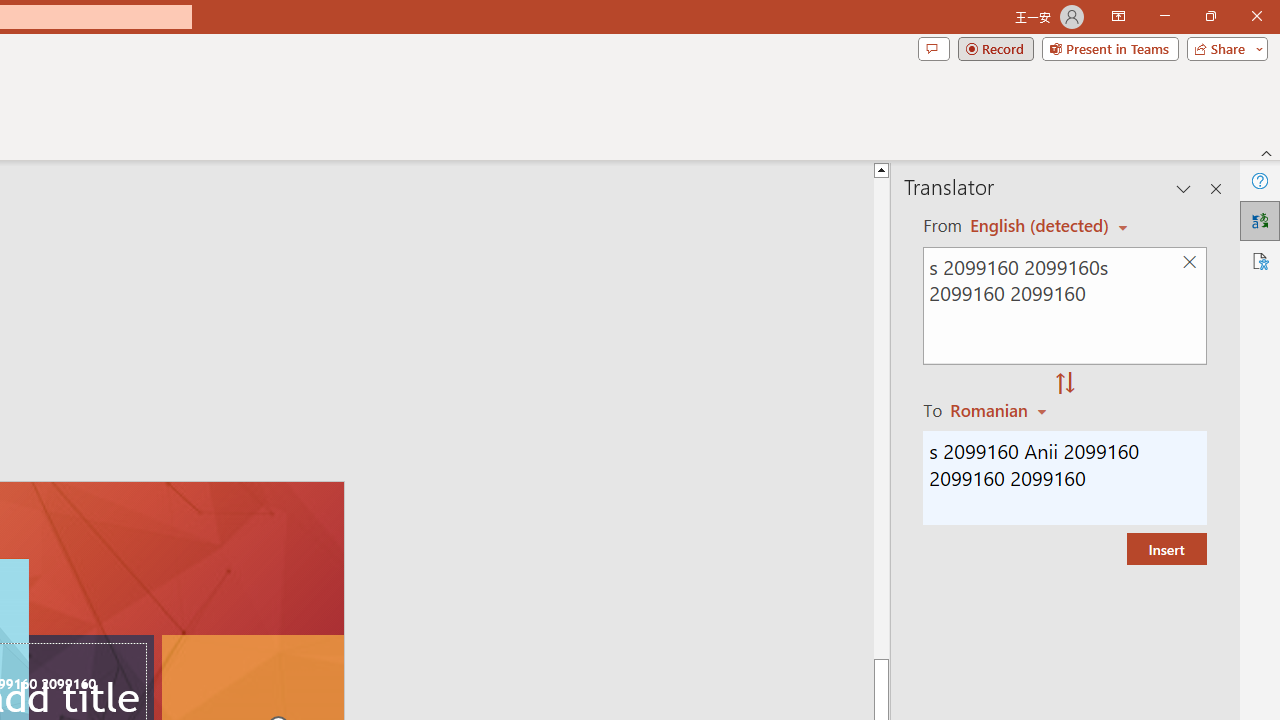 The height and width of the screenshot is (720, 1280). What do you see at coordinates (1164, 16) in the screenshot?
I see `Minimize` at bounding box center [1164, 16].